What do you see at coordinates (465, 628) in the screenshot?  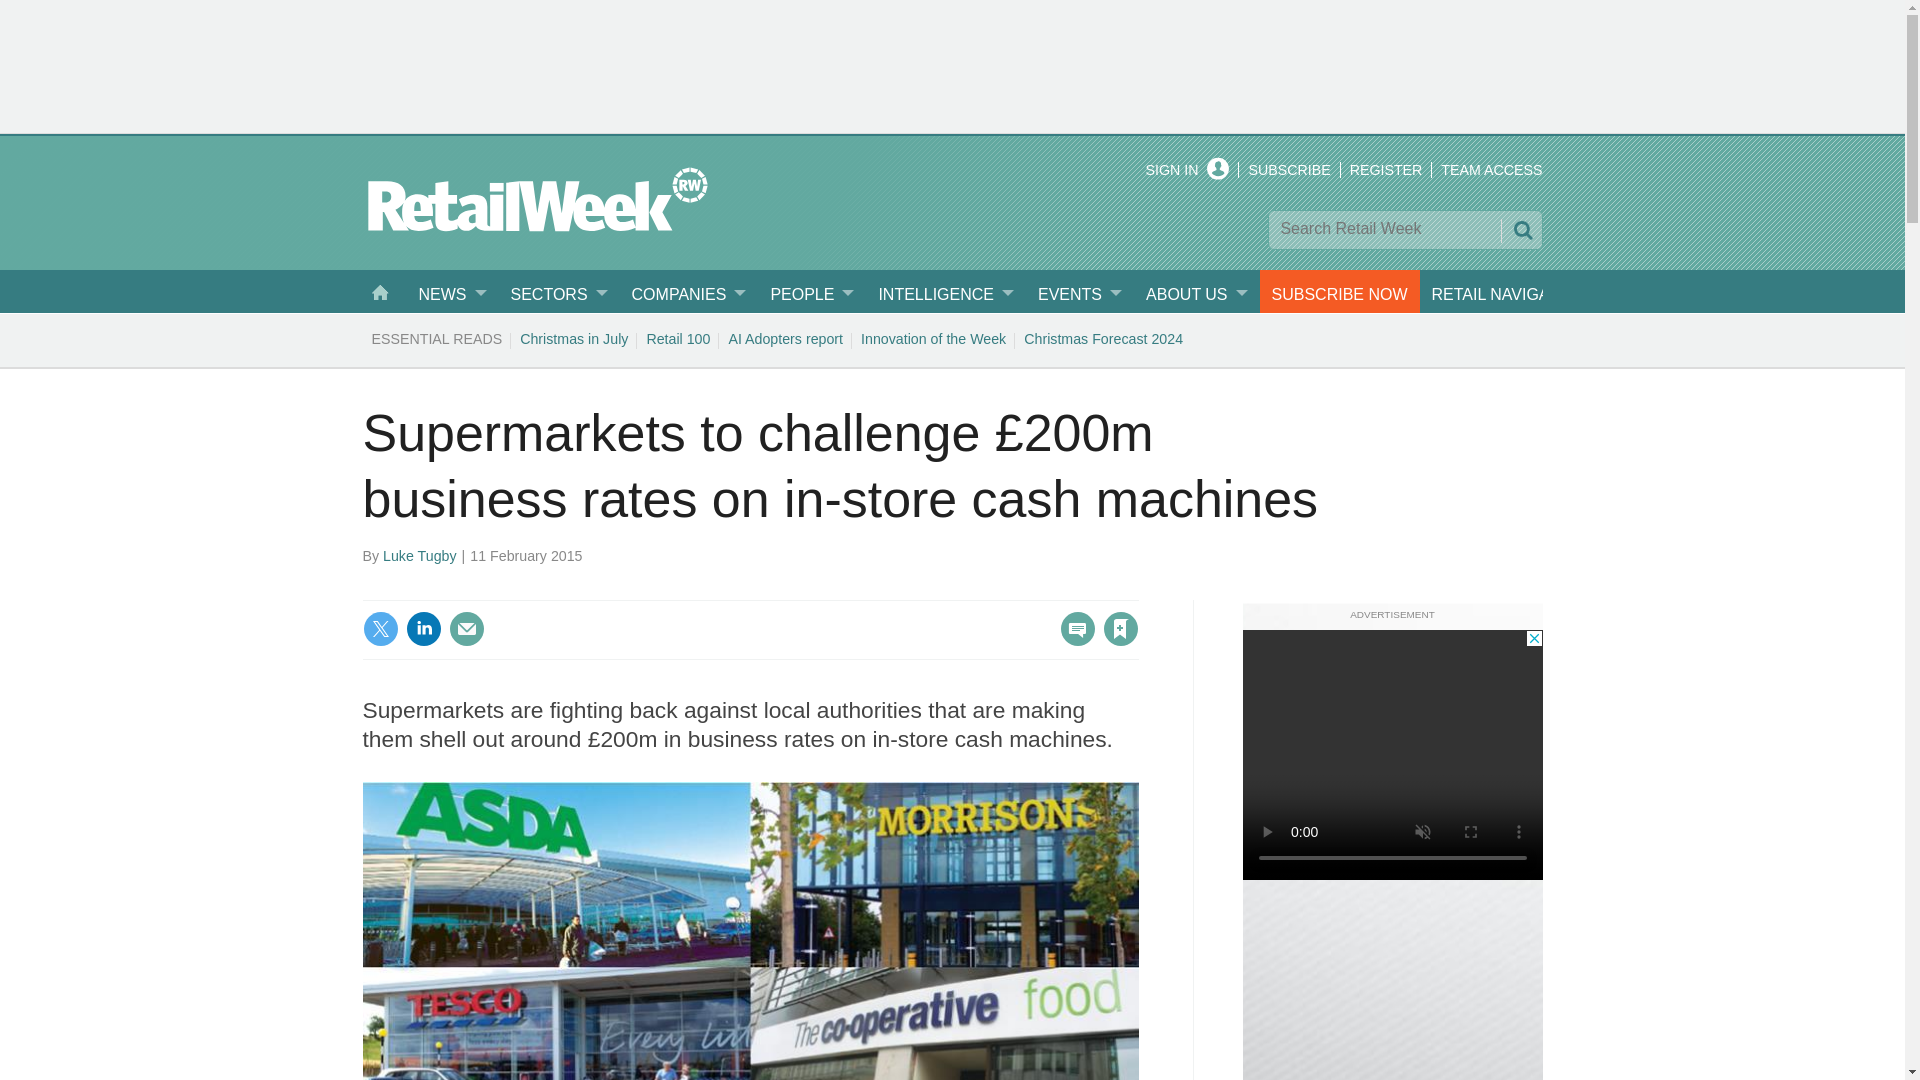 I see `Email this article` at bounding box center [465, 628].